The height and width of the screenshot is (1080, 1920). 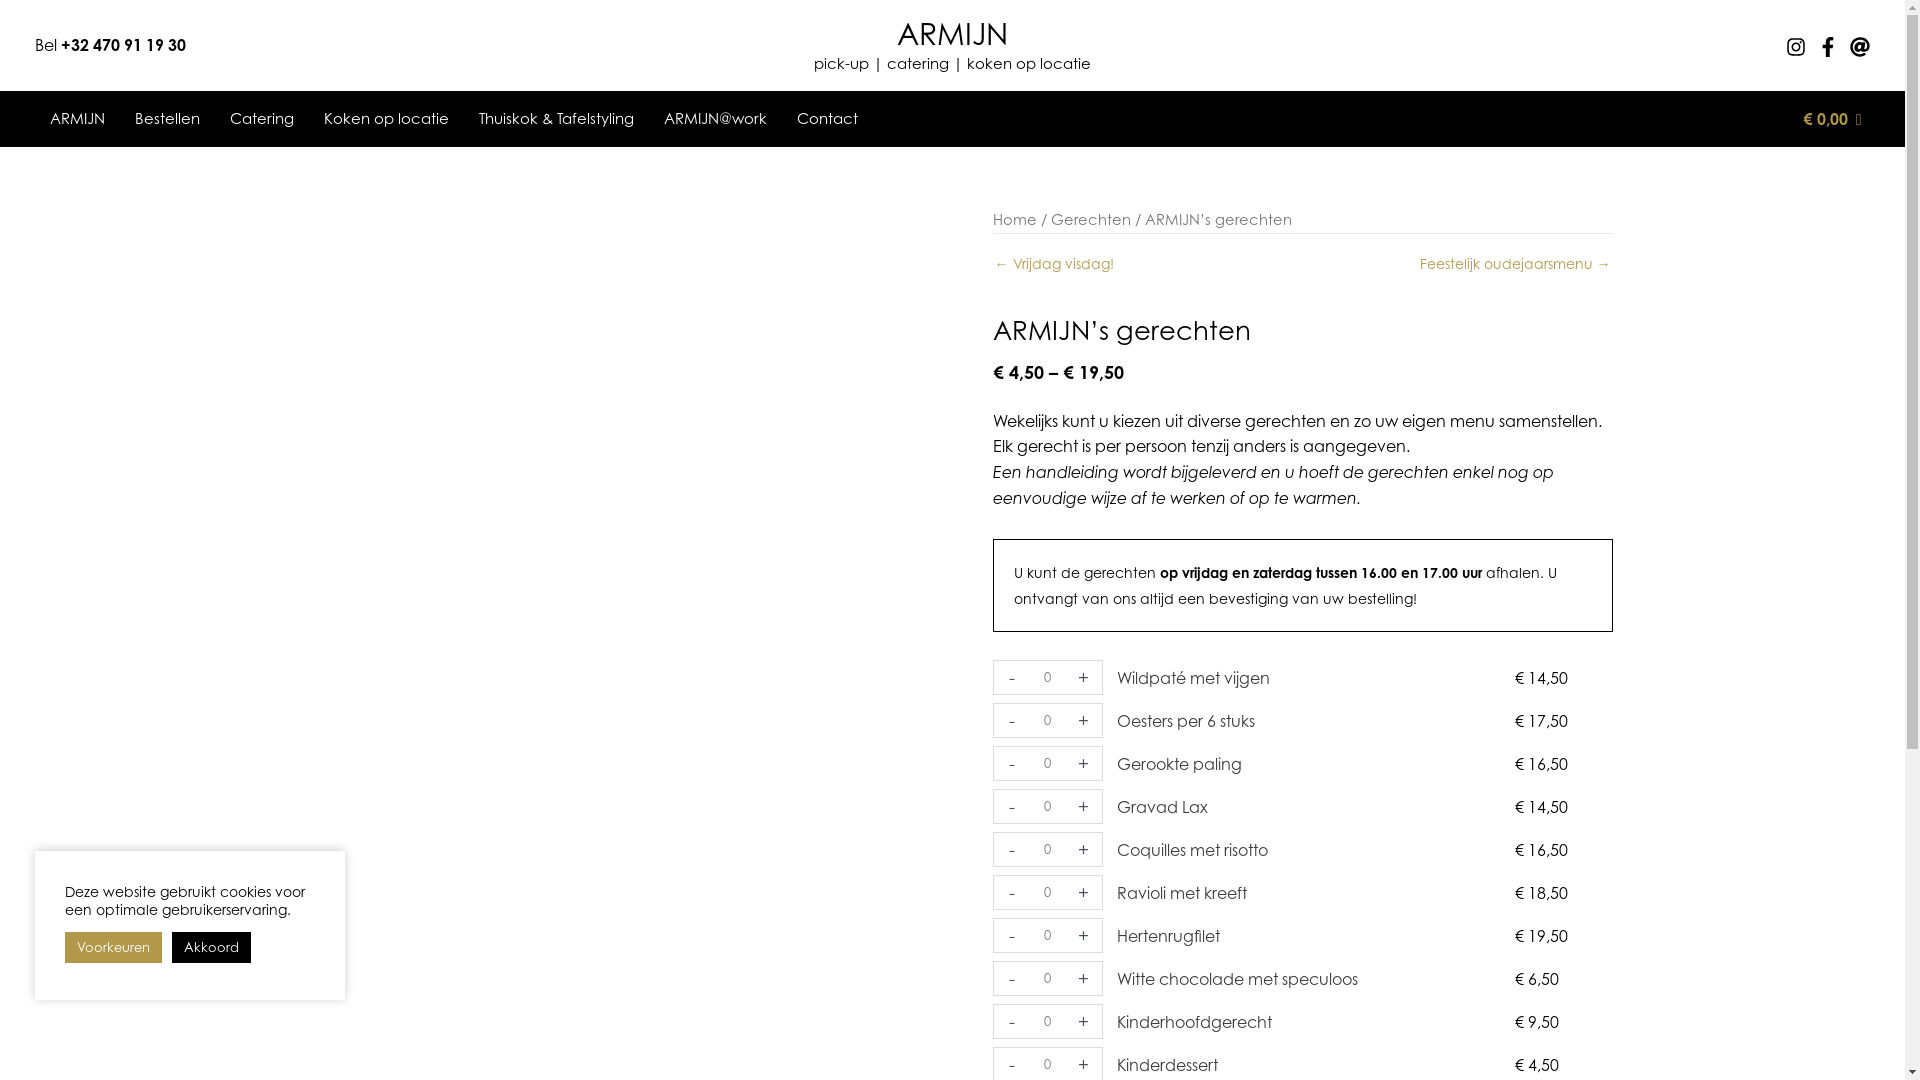 What do you see at coordinates (716, 119) in the screenshot?
I see `ARMIJN@work` at bounding box center [716, 119].